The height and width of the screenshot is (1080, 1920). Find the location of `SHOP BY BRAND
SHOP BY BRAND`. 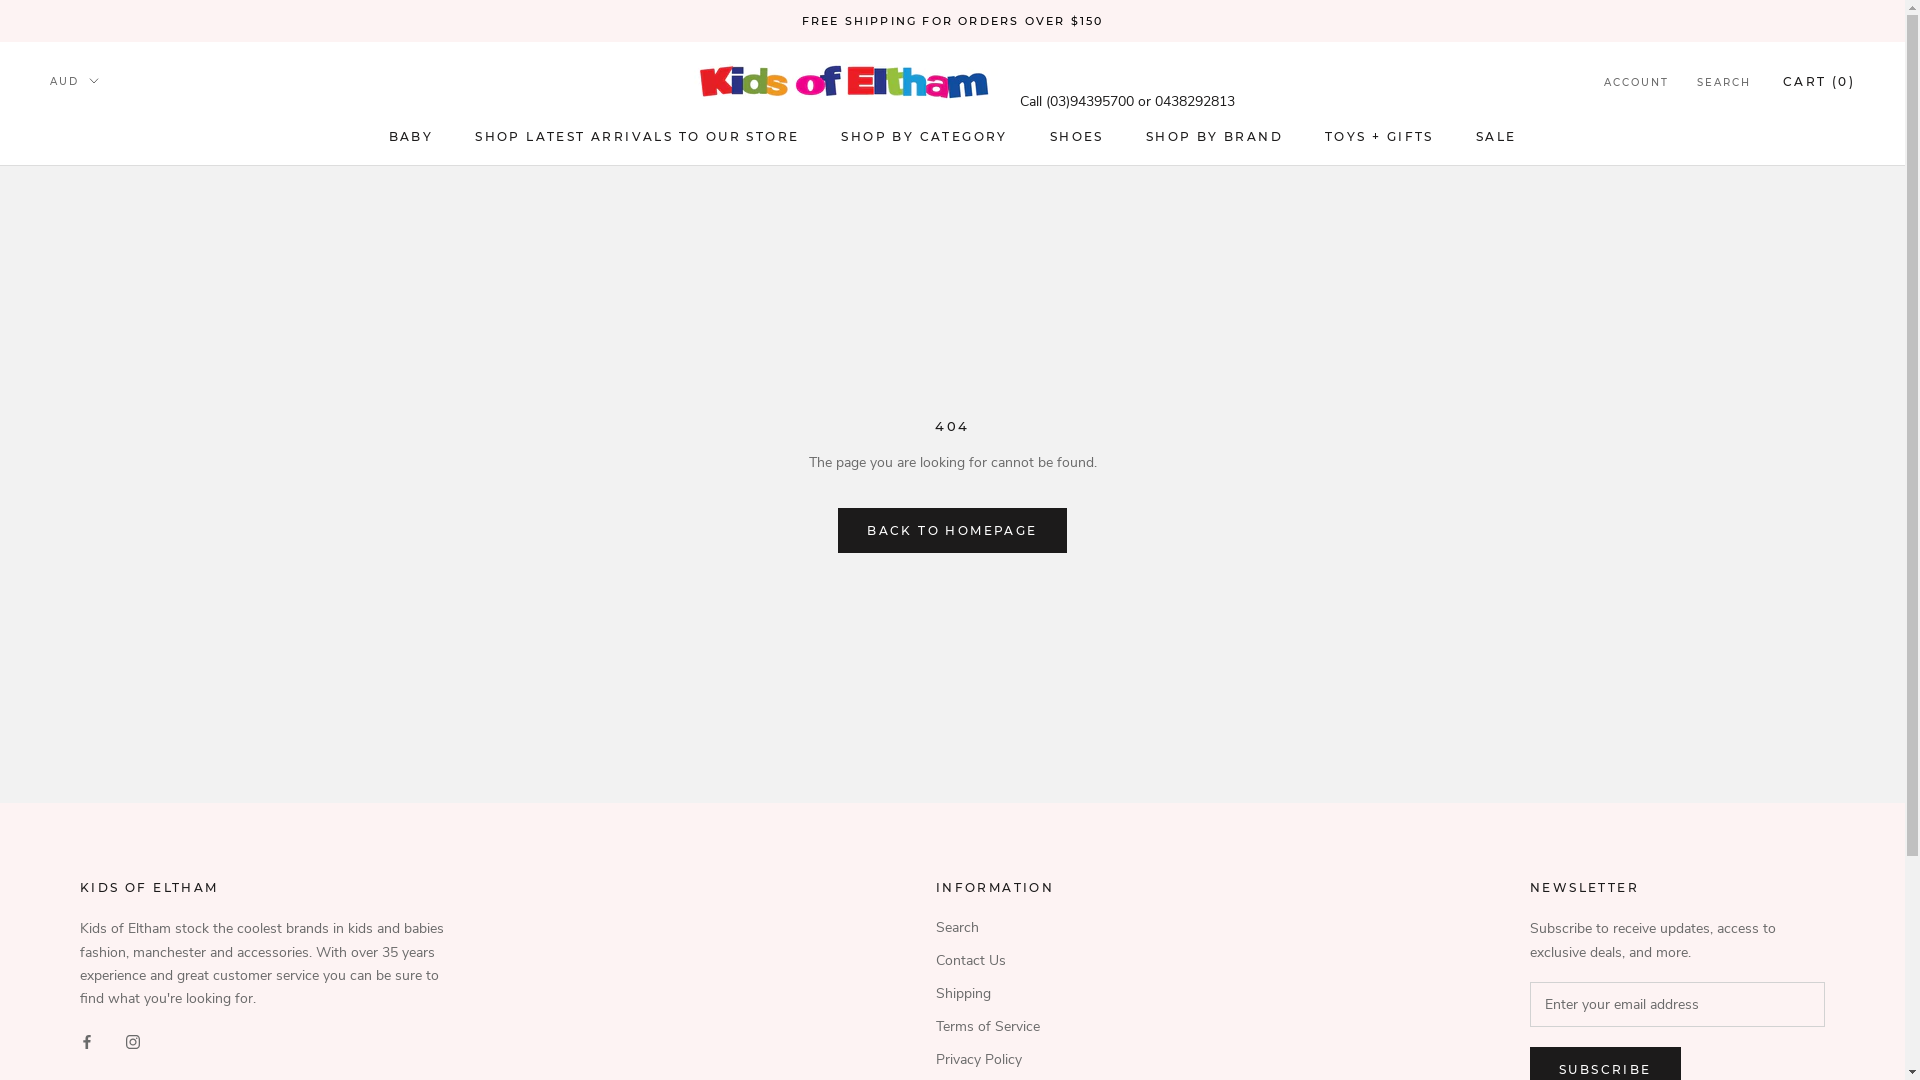

SHOP BY BRAND
SHOP BY BRAND is located at coordinates (1214, 136).